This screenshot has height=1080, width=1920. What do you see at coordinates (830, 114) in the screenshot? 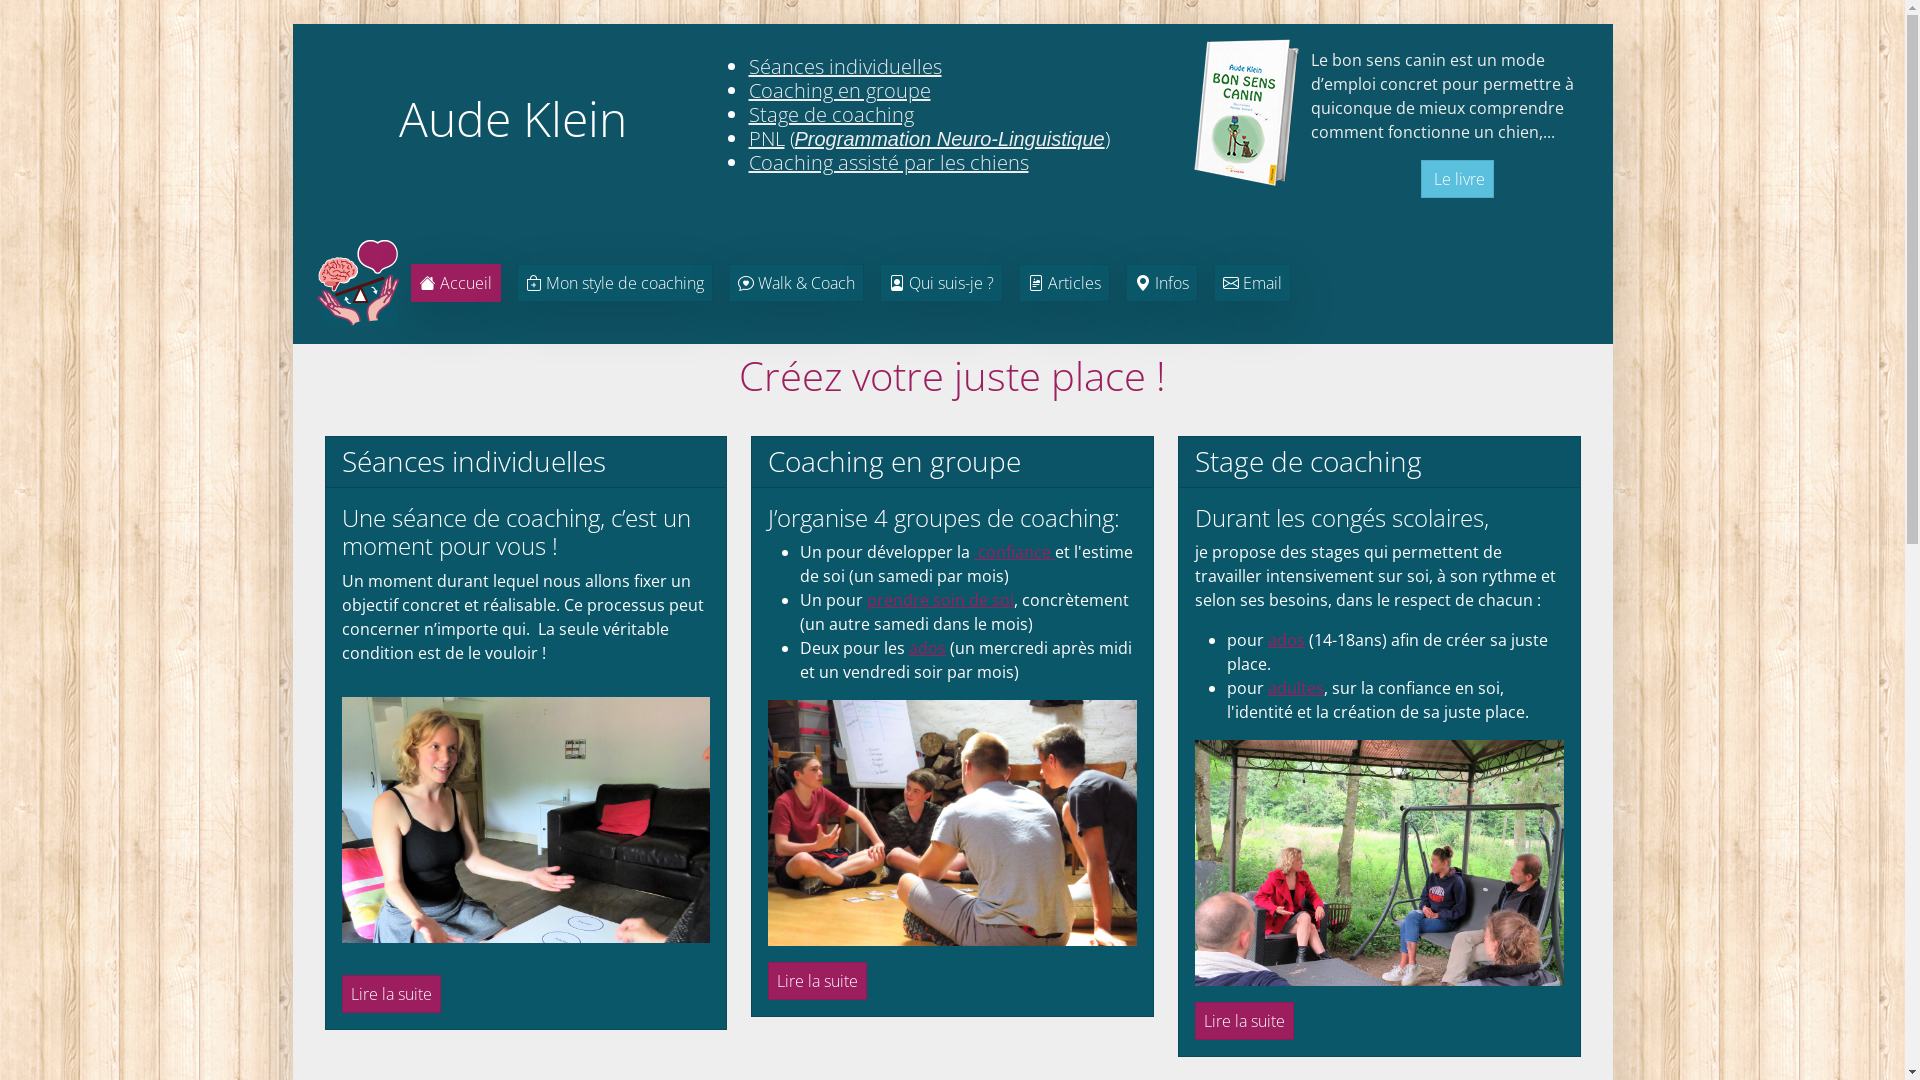
I see `Stage de coaching` at bounding box center [830, 114].